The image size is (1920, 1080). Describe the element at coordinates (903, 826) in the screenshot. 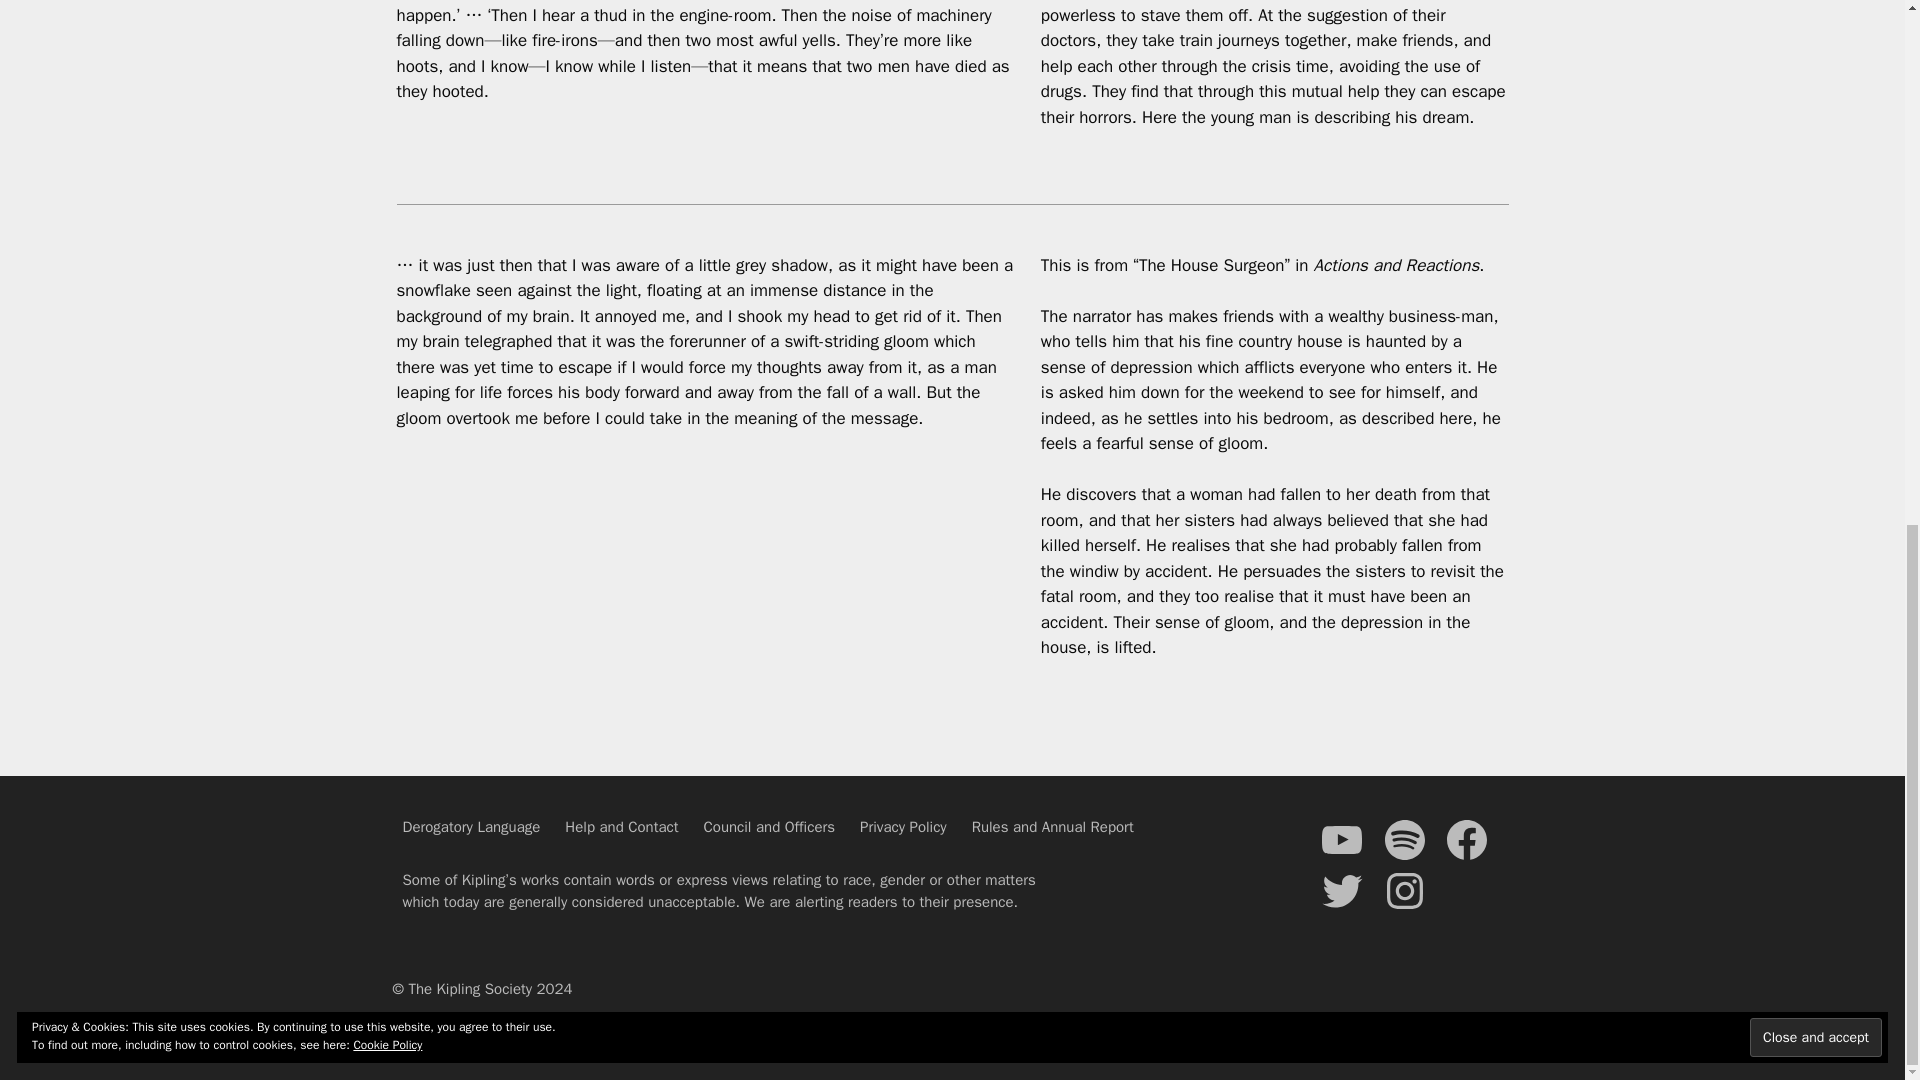

I see `Privacy Policy` at that location.